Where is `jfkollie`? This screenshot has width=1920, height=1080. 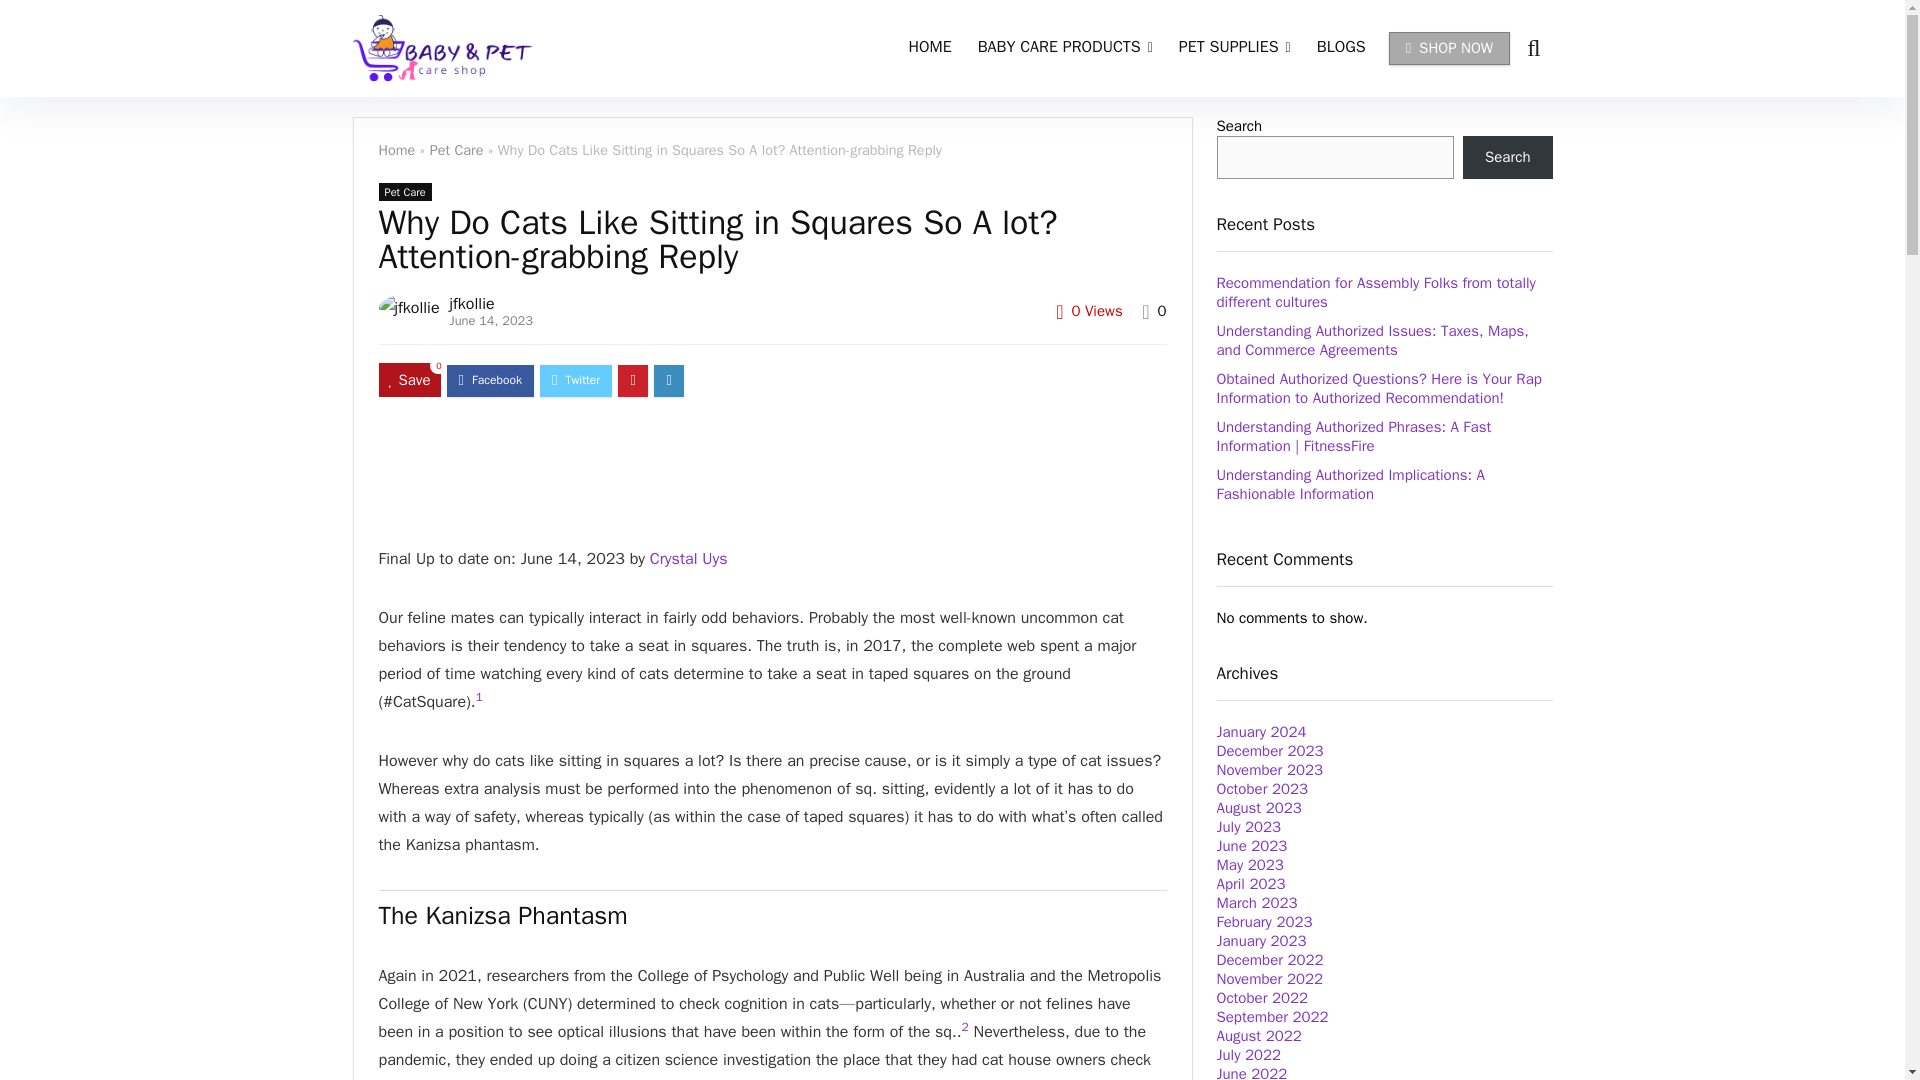
jfkollie is located at coordinates (472, 304).